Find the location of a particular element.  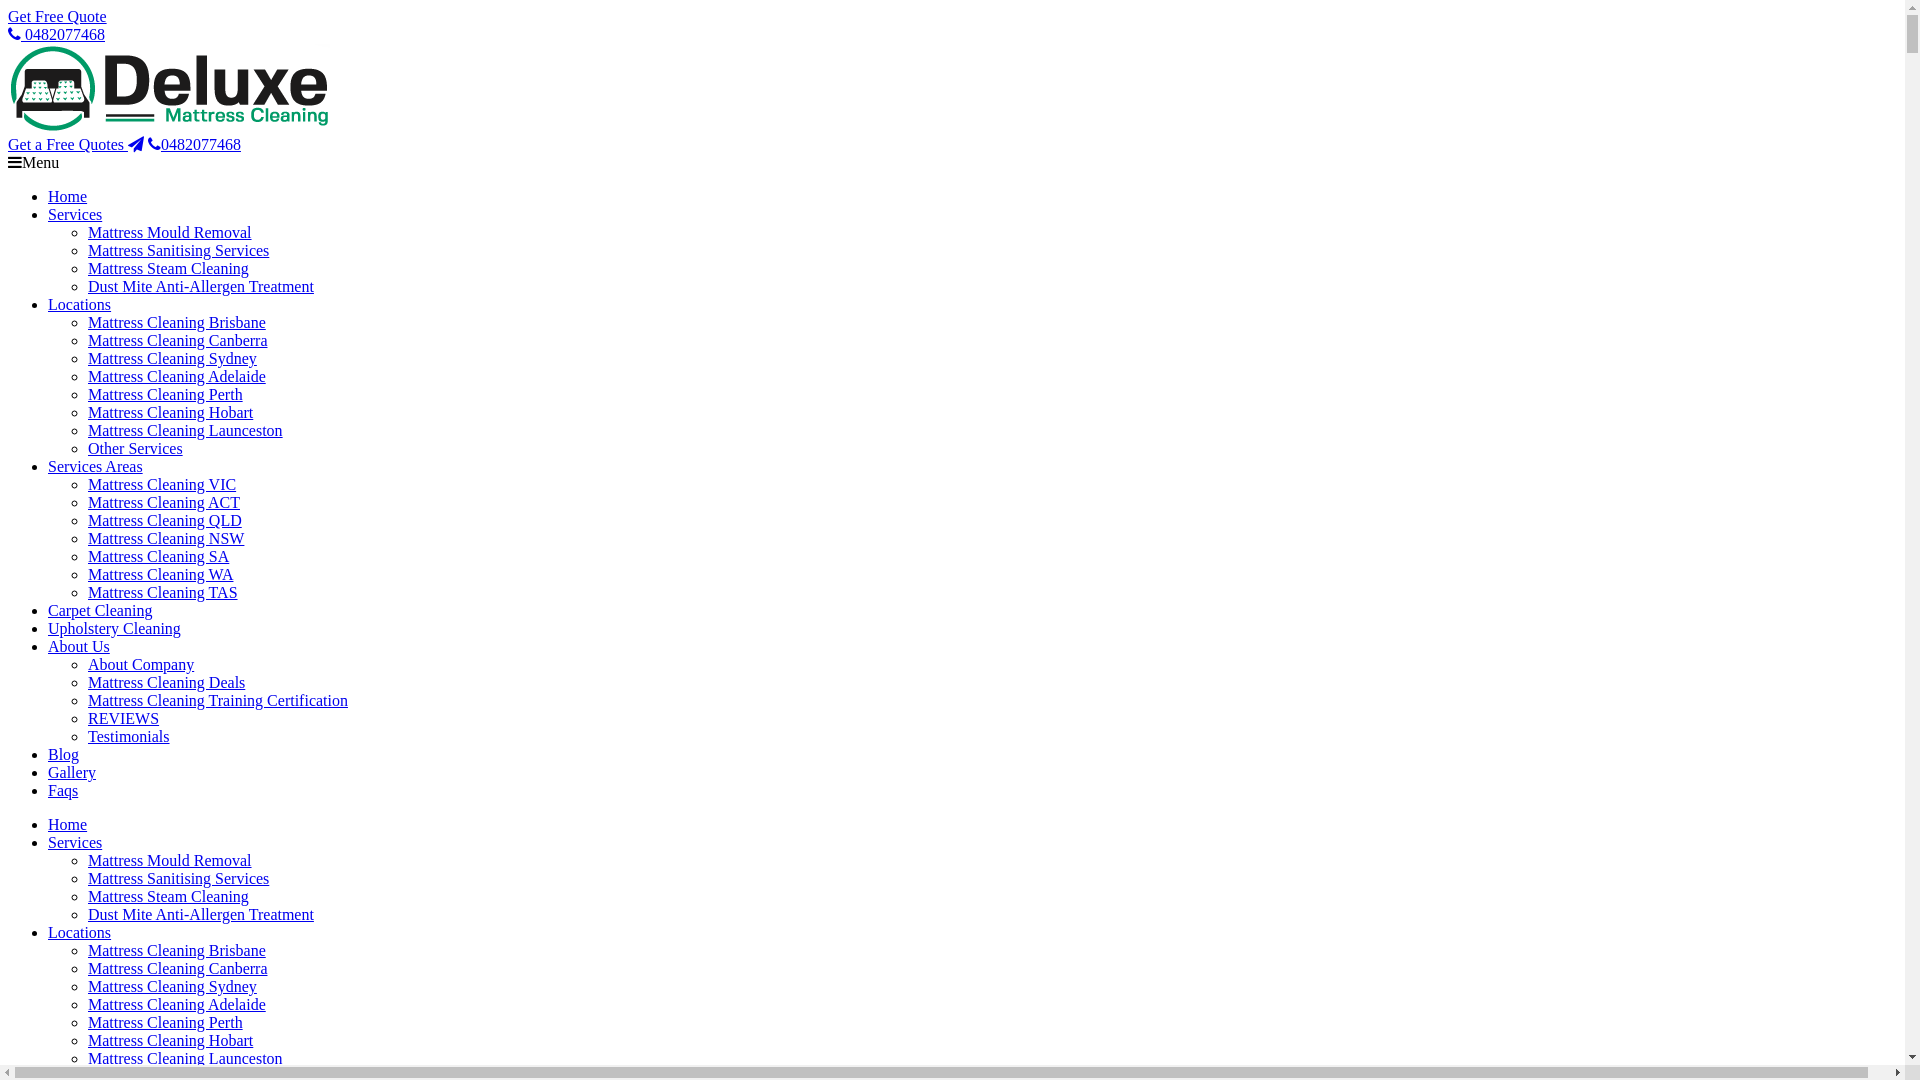

Gallery is located at coordinates (72, 772).